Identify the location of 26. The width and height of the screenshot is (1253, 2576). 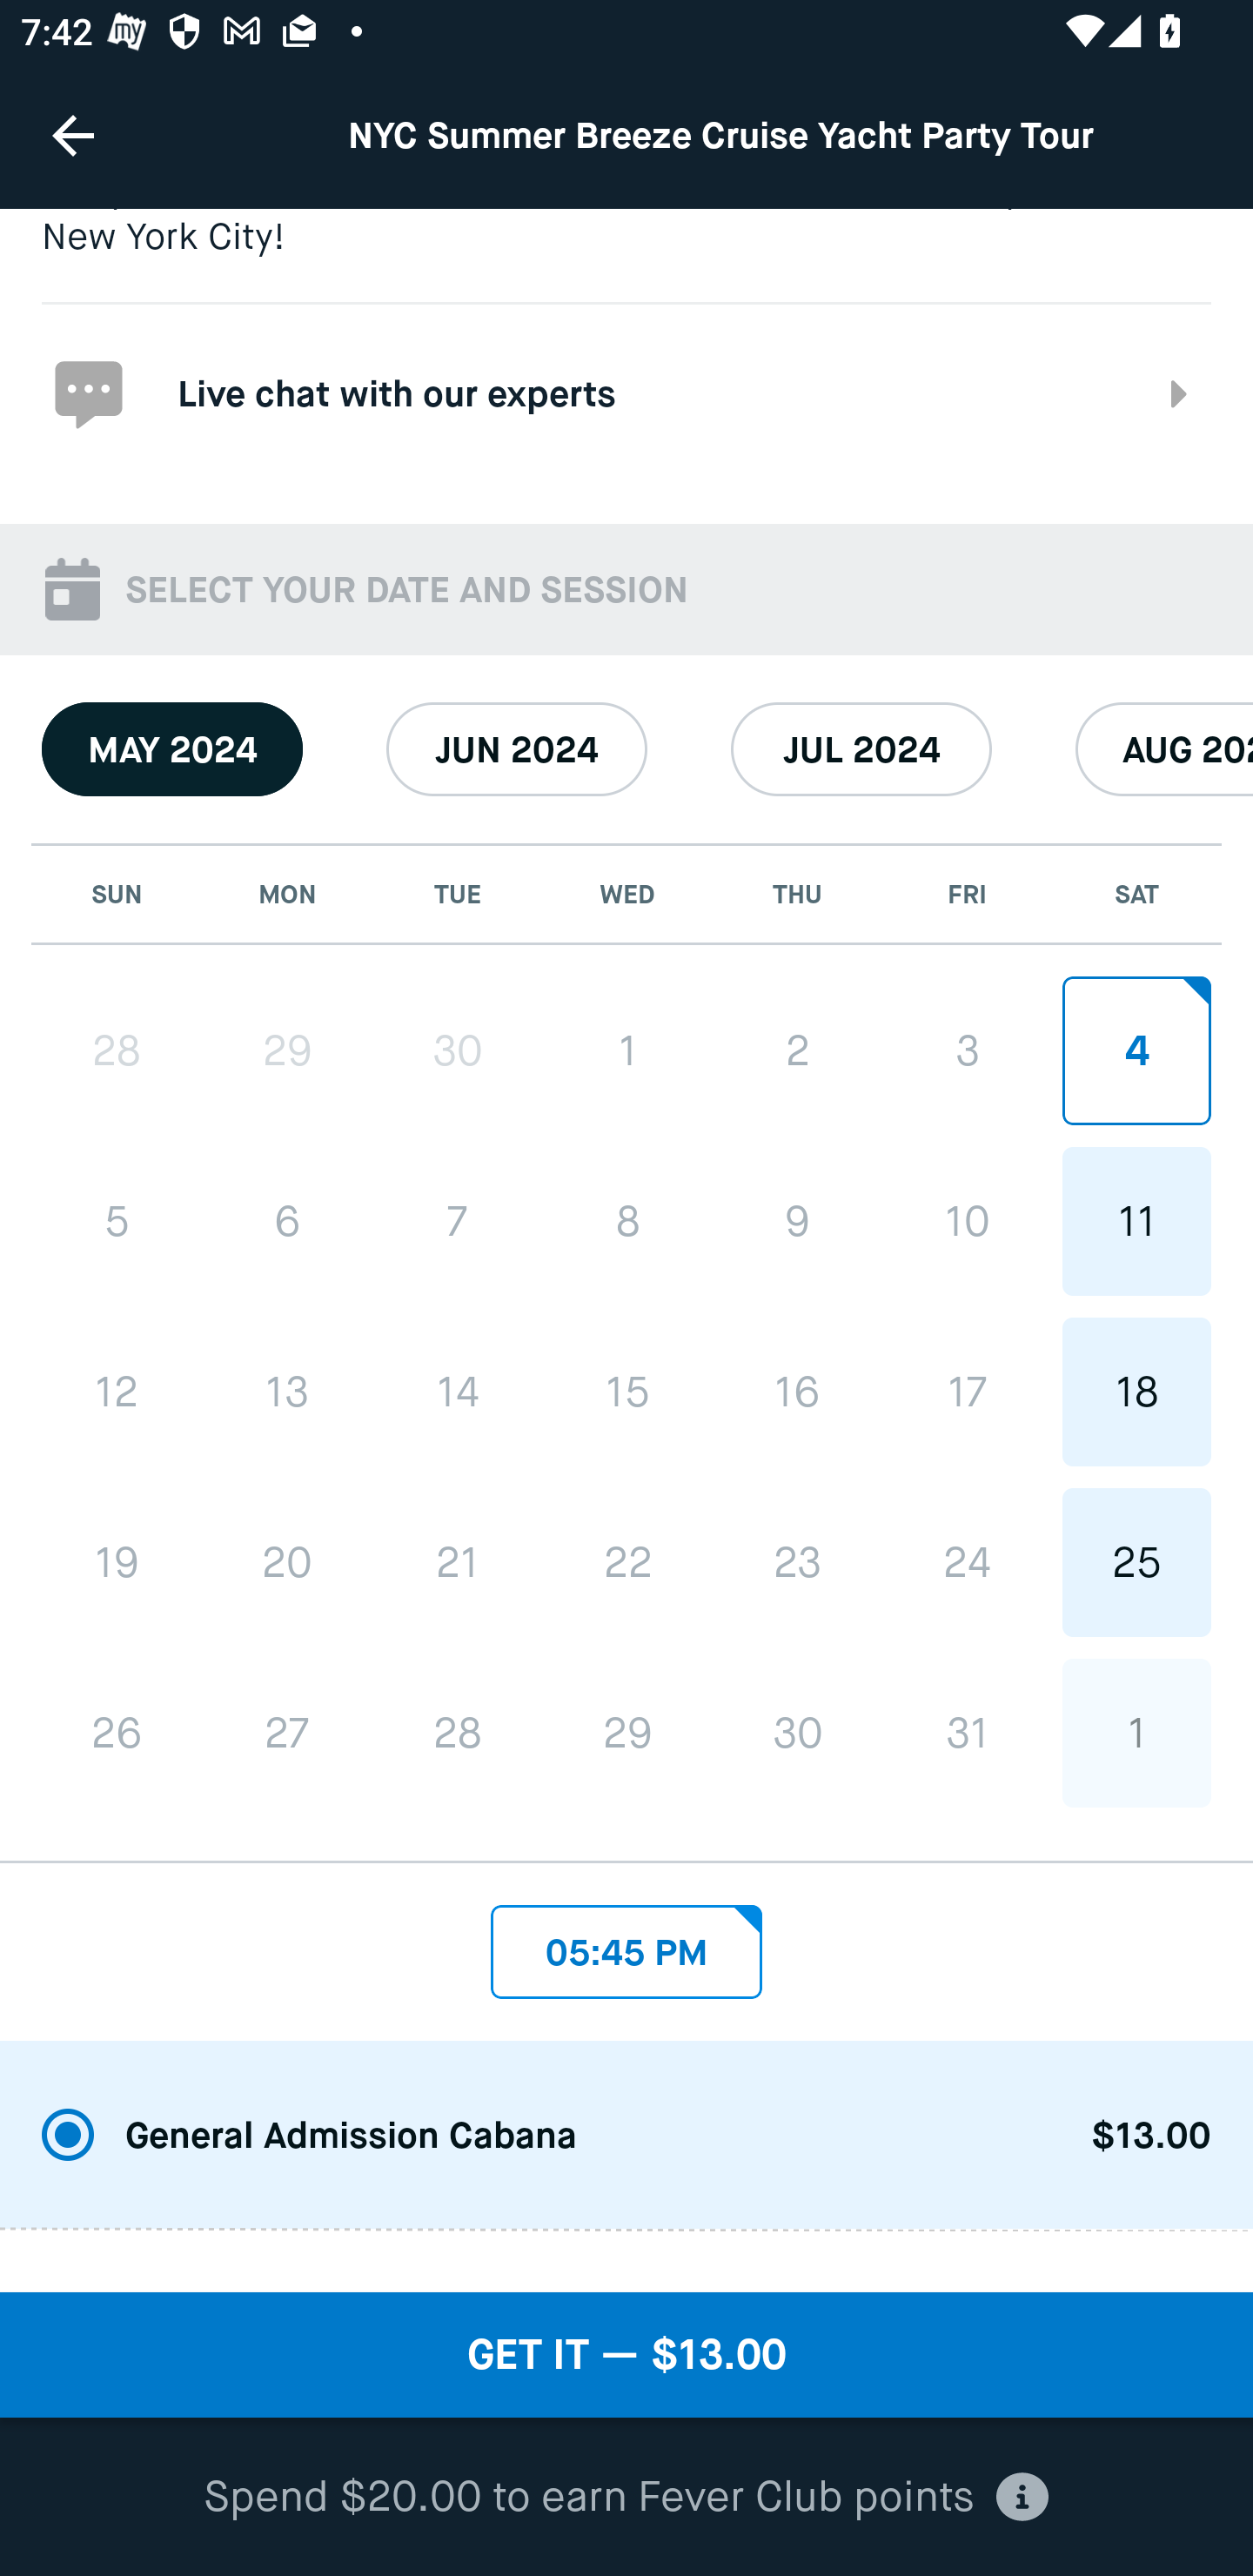
(117, 1734).